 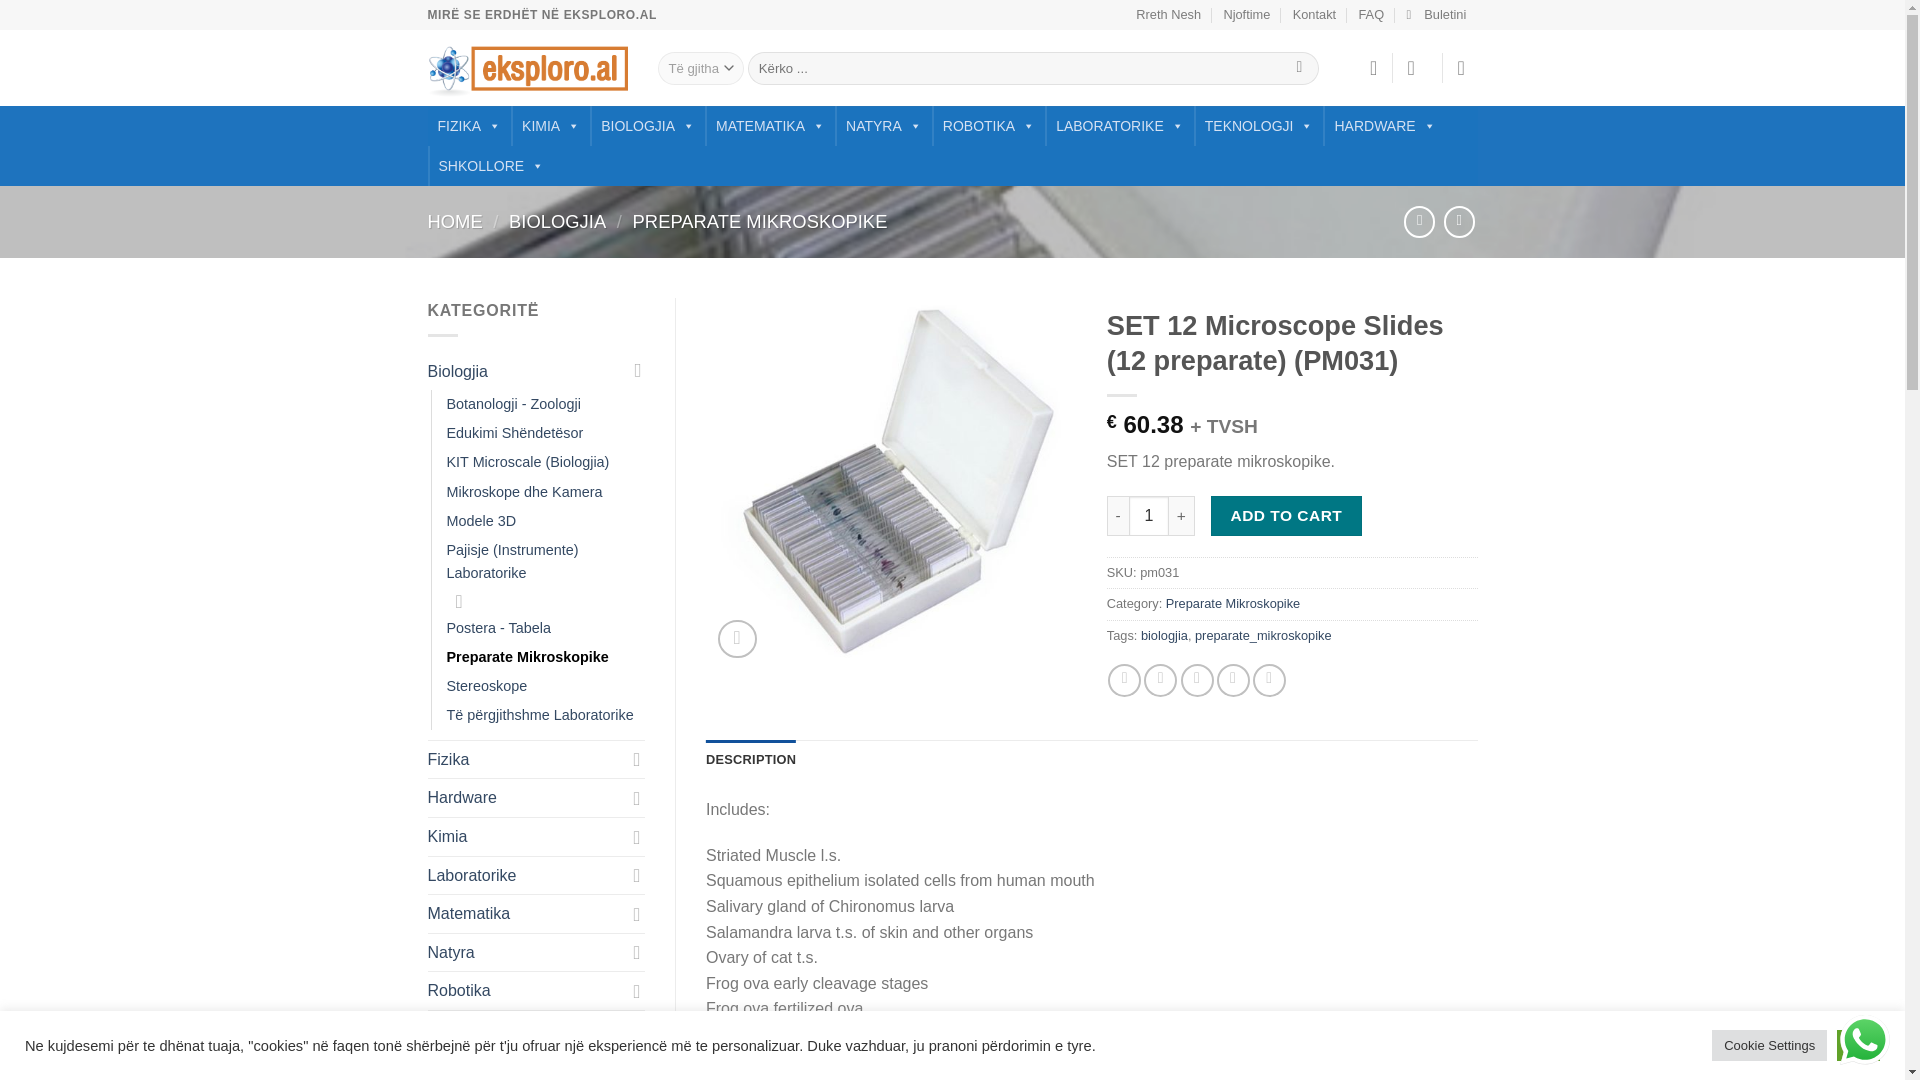 What do you see at coordinates (1160, 680) in the screenshot?
I see `Share on Twitter` at bounding box center [1160, 680].